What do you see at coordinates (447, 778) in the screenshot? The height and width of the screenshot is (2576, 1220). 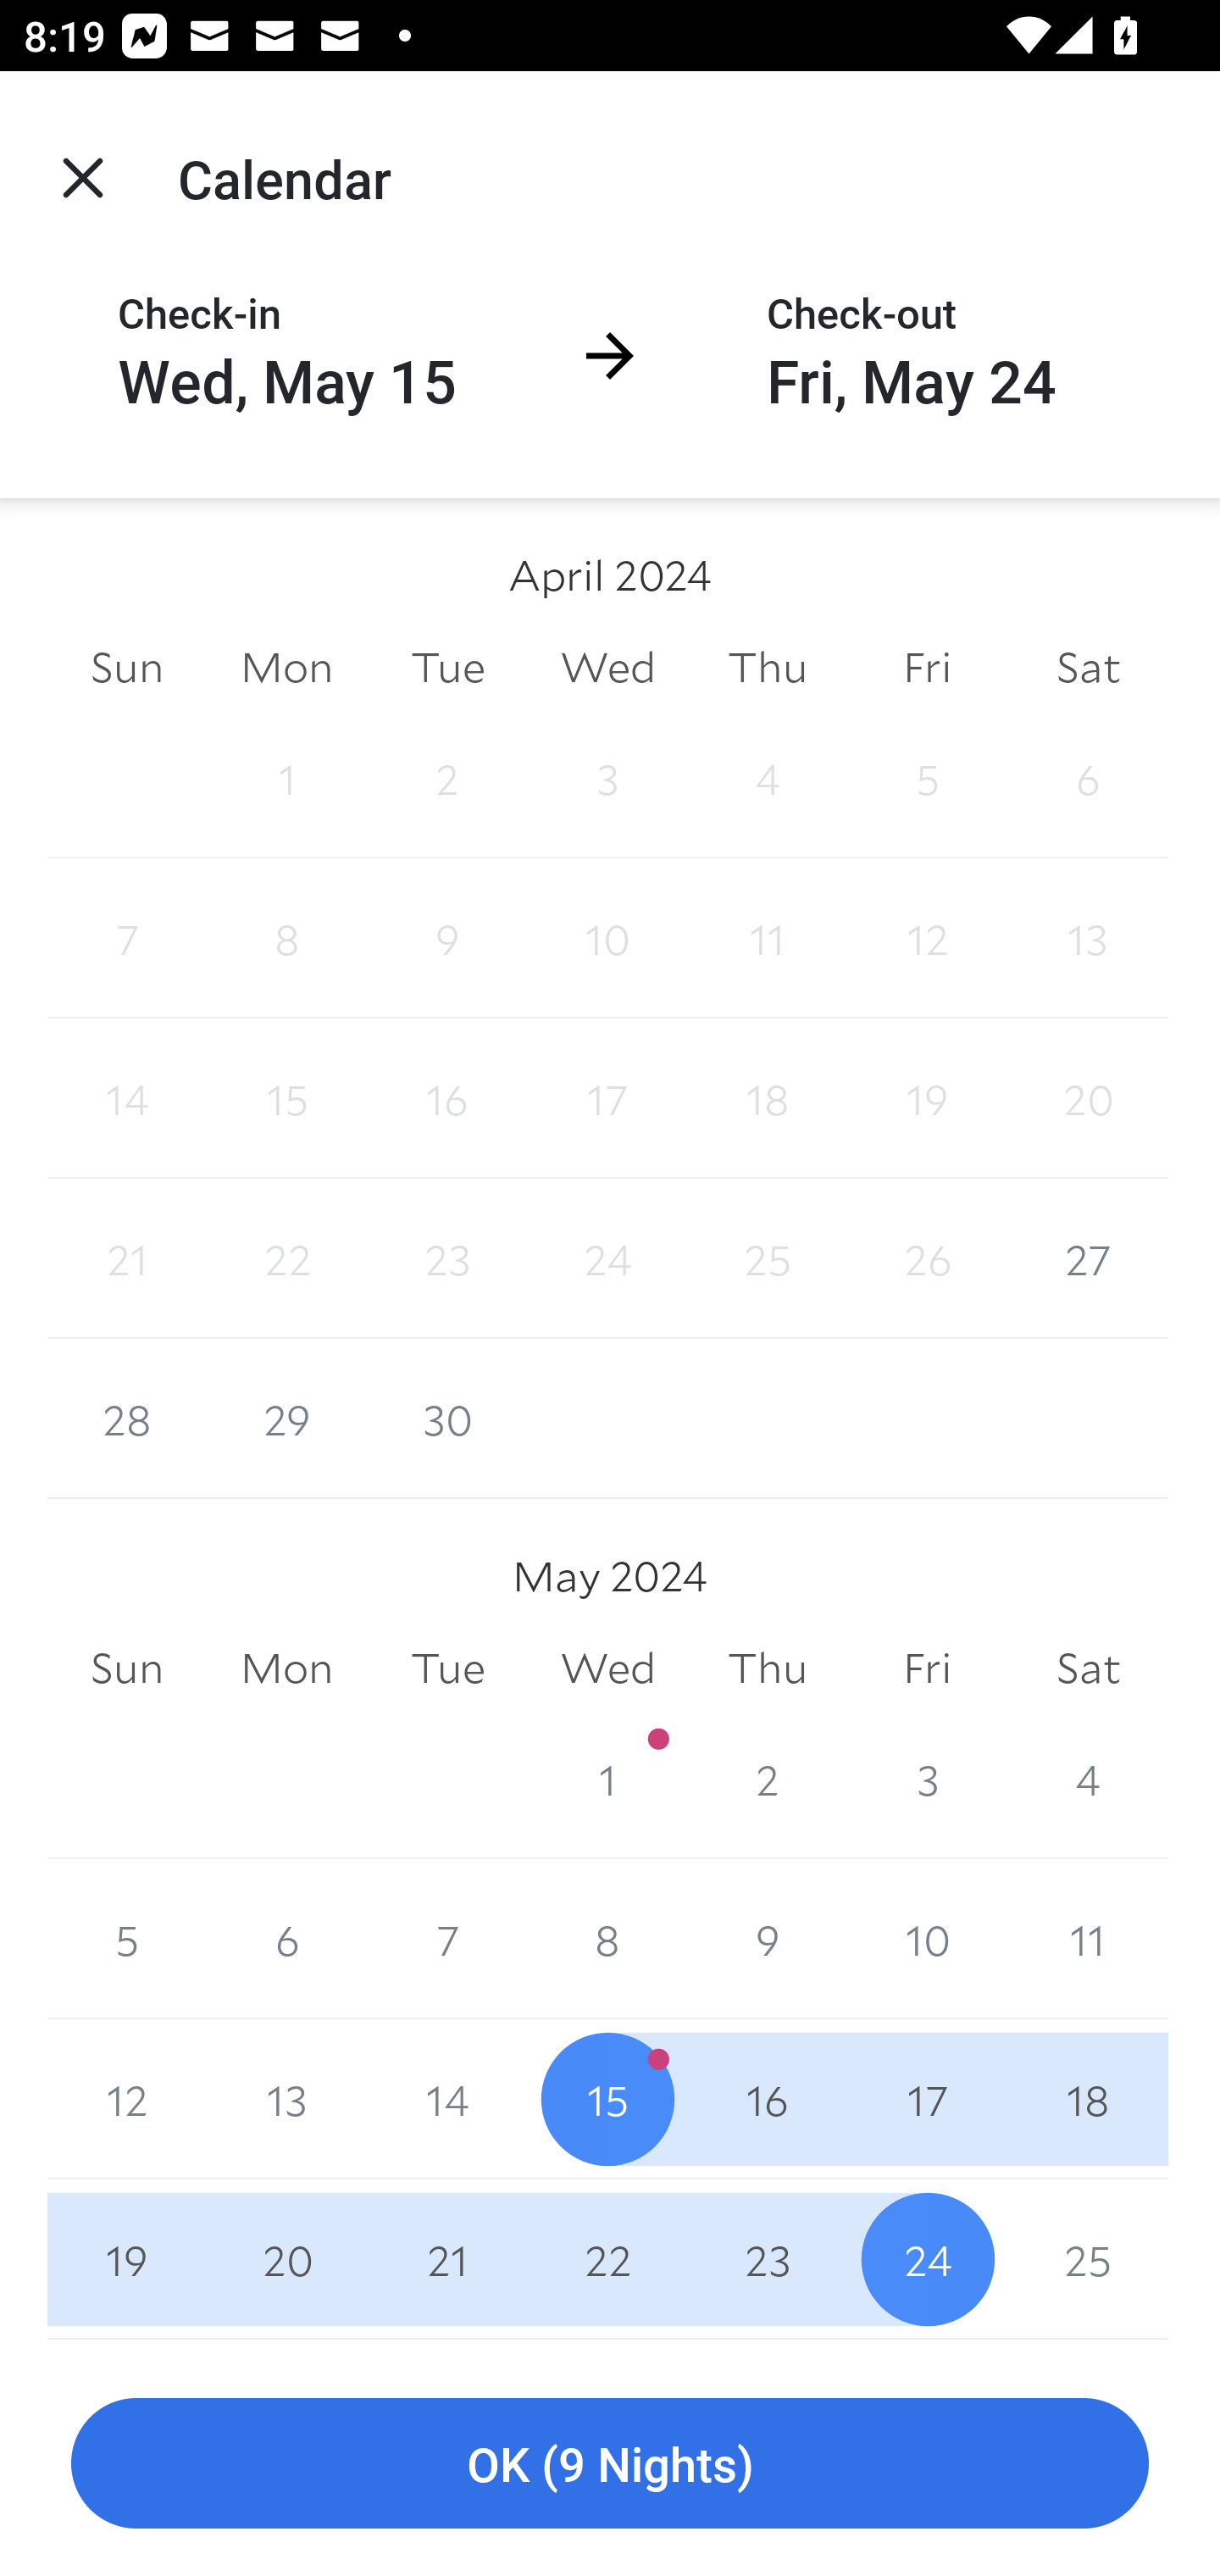 I see `2 2 April 2024` at bounding box center [447, 778].